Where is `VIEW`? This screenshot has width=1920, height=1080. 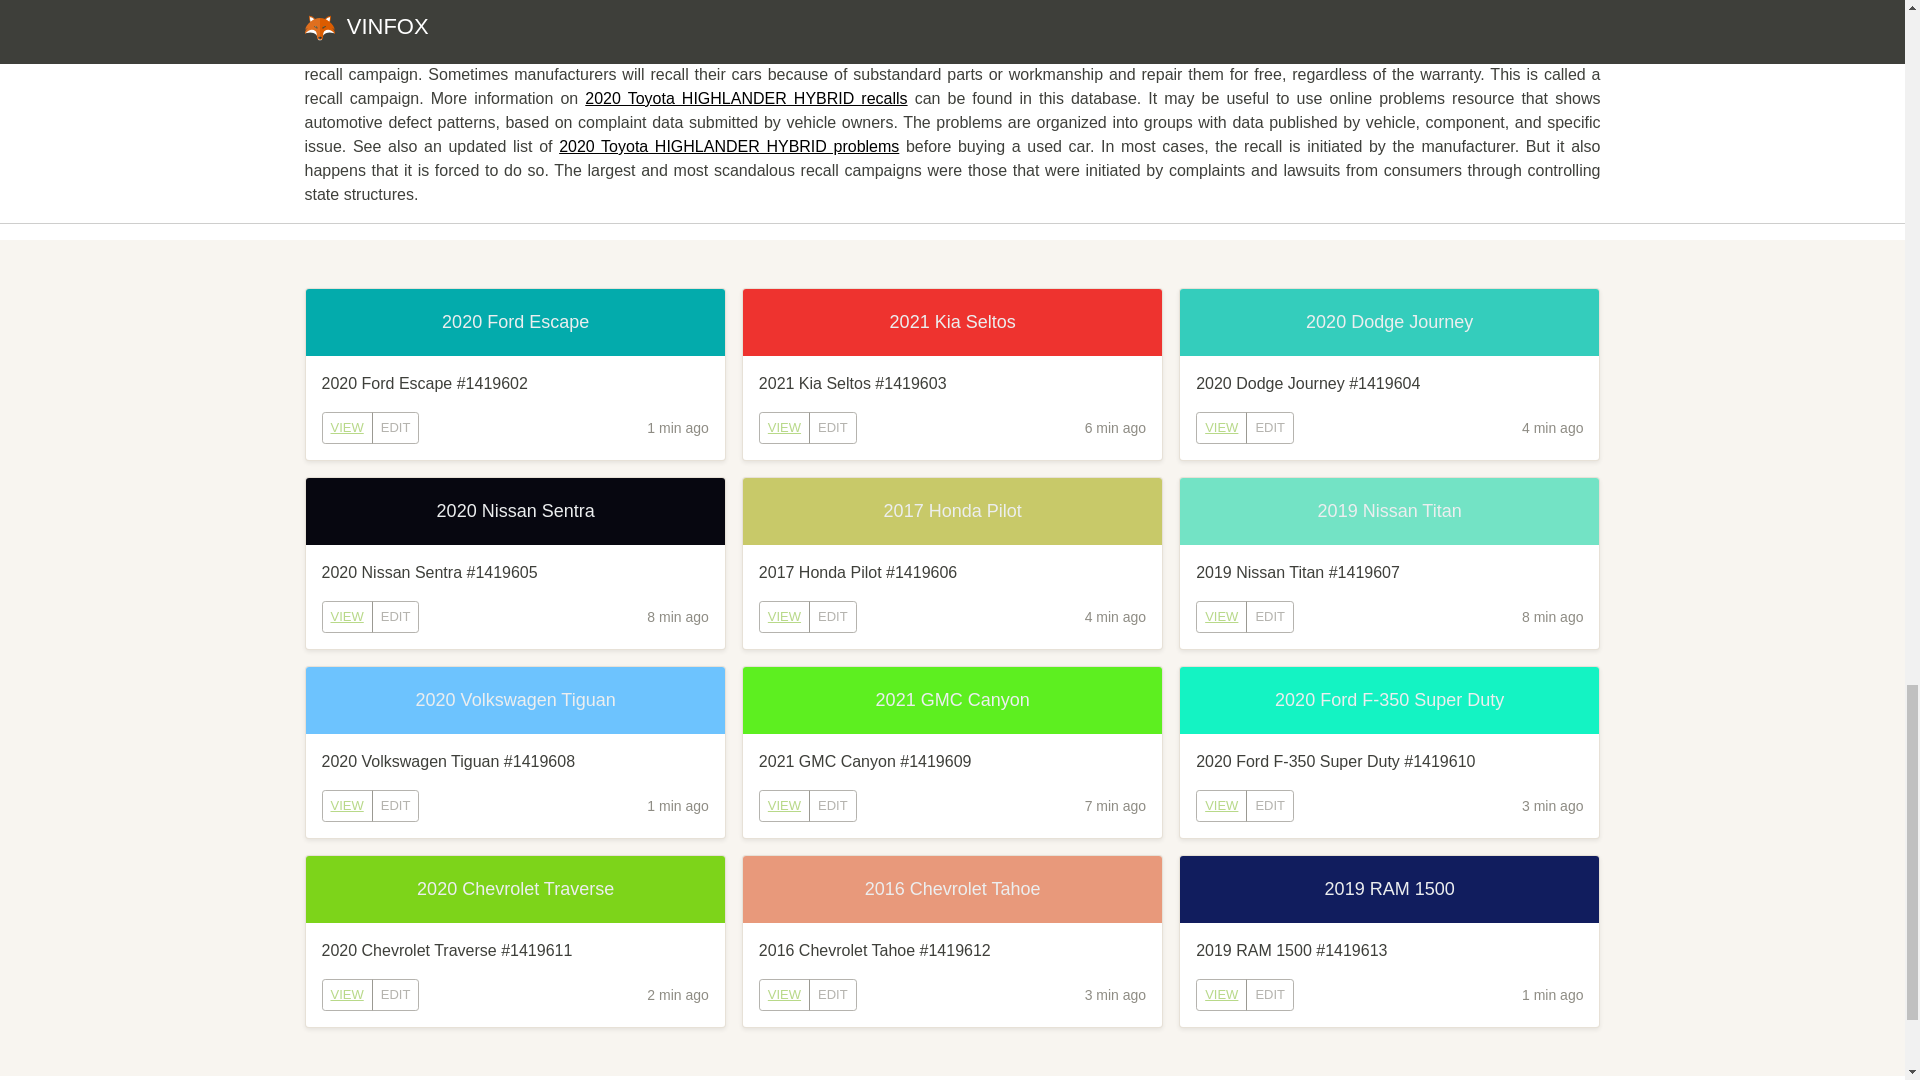 VIEW is located at coordinates (784, 616).